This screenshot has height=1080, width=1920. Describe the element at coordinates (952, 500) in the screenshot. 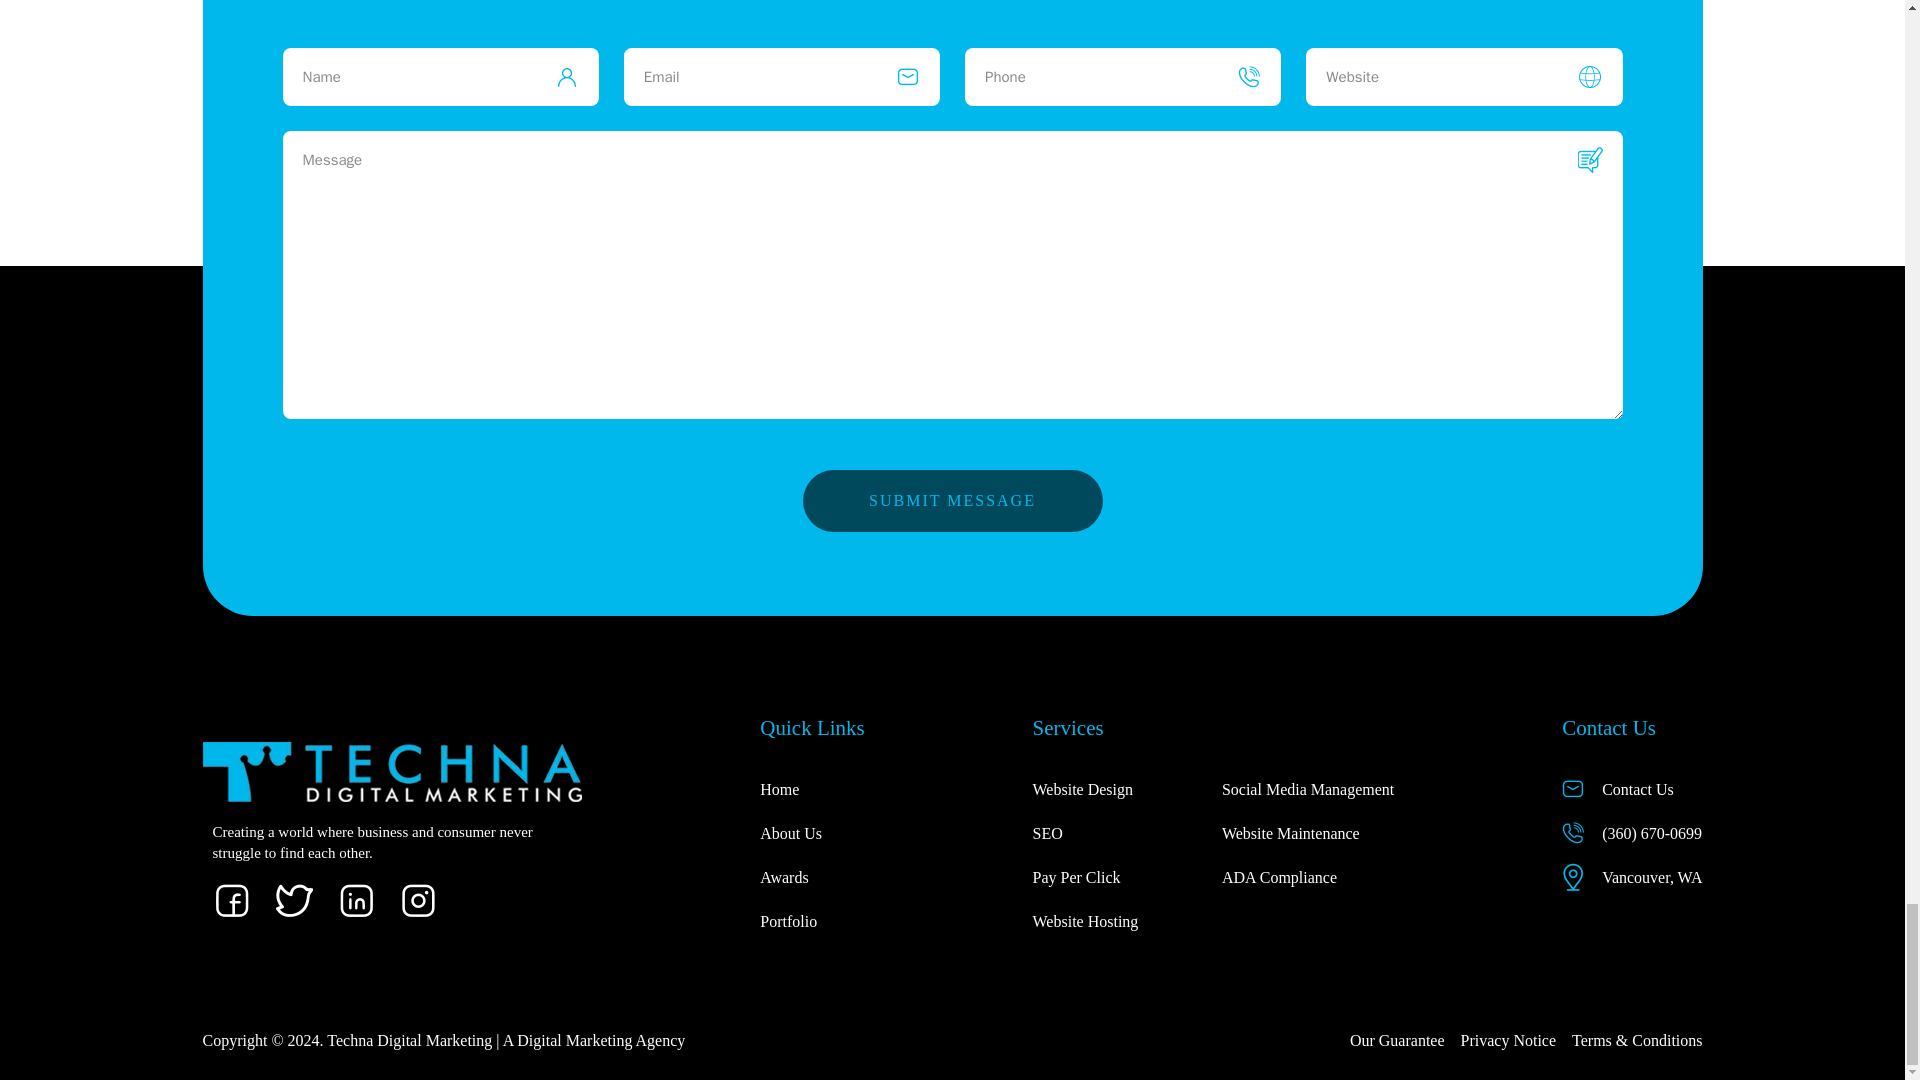

I see `Submit Message` at that location.